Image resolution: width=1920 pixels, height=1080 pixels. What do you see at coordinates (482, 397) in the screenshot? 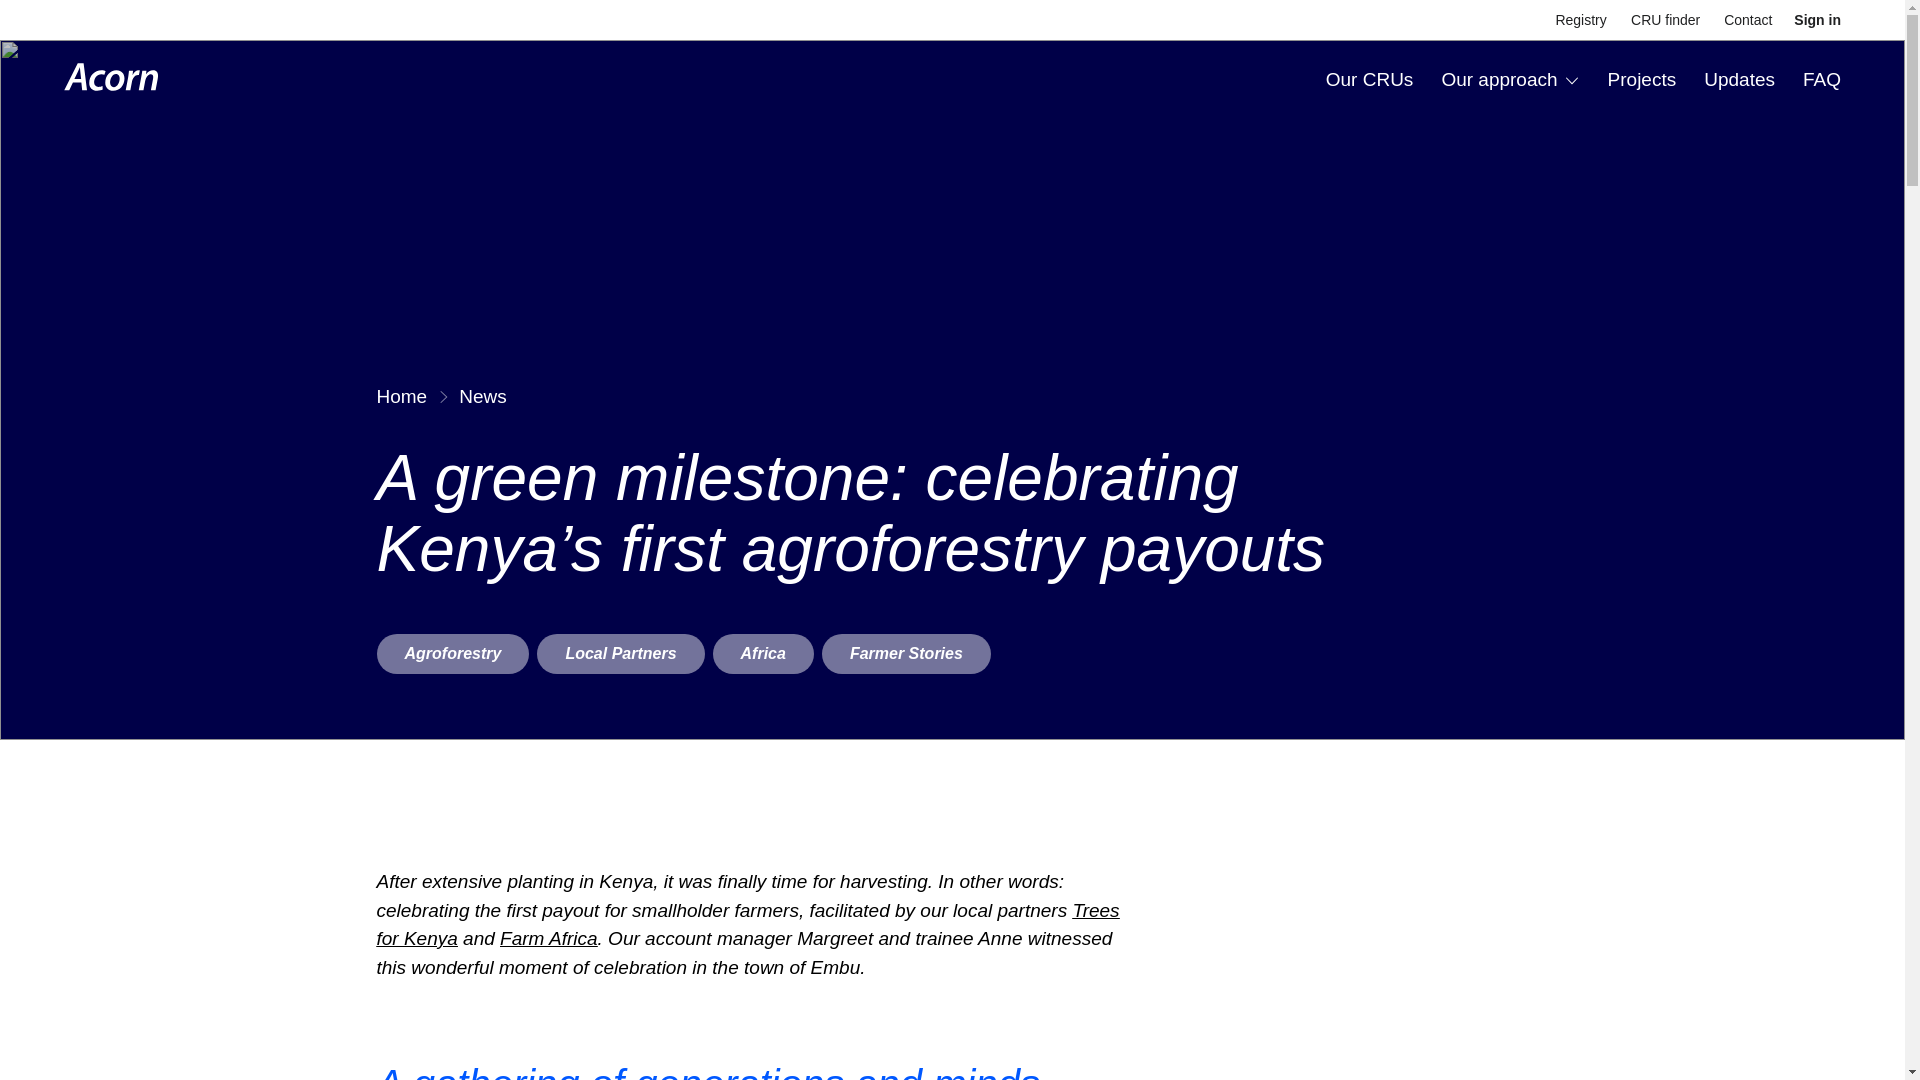
I see `News` at bounding box center [482, 397].